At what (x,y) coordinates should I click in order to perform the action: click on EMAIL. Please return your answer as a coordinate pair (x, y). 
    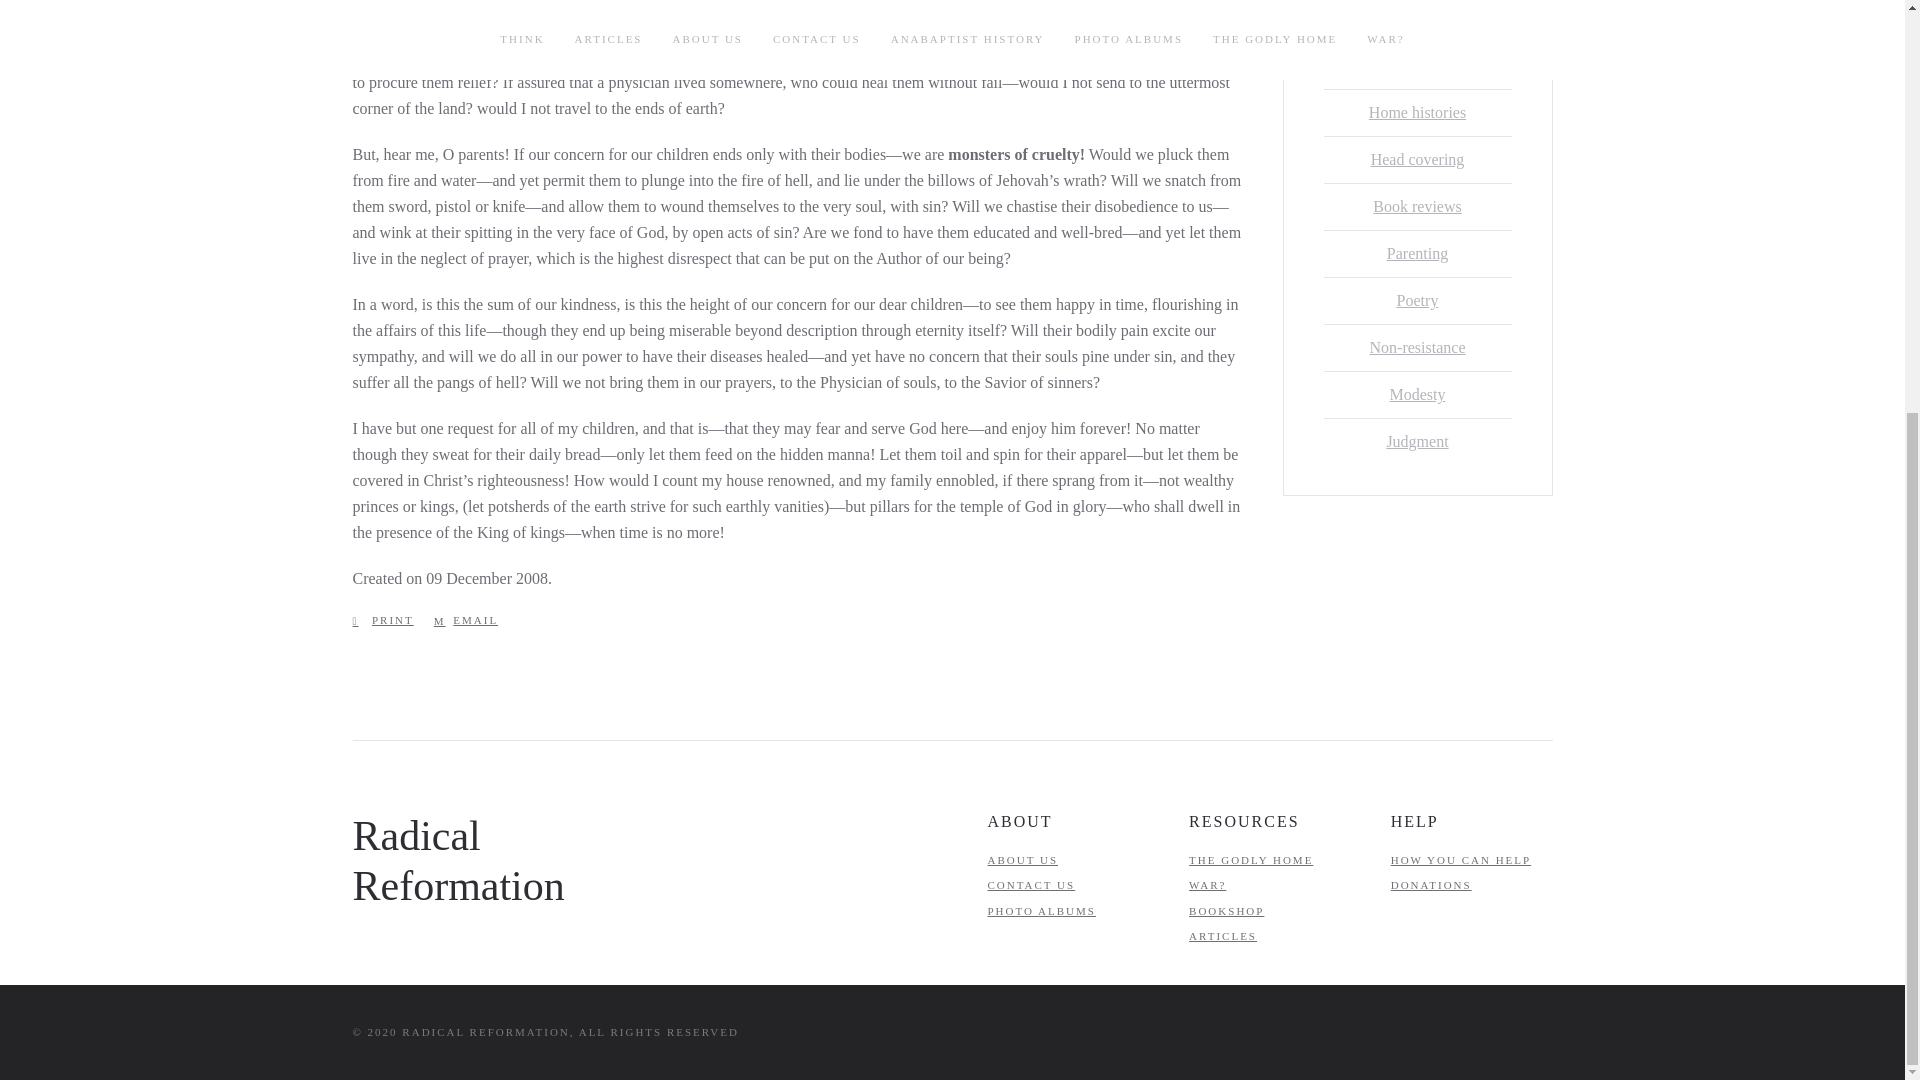
    Looking at the image, I should click on (465, 620).